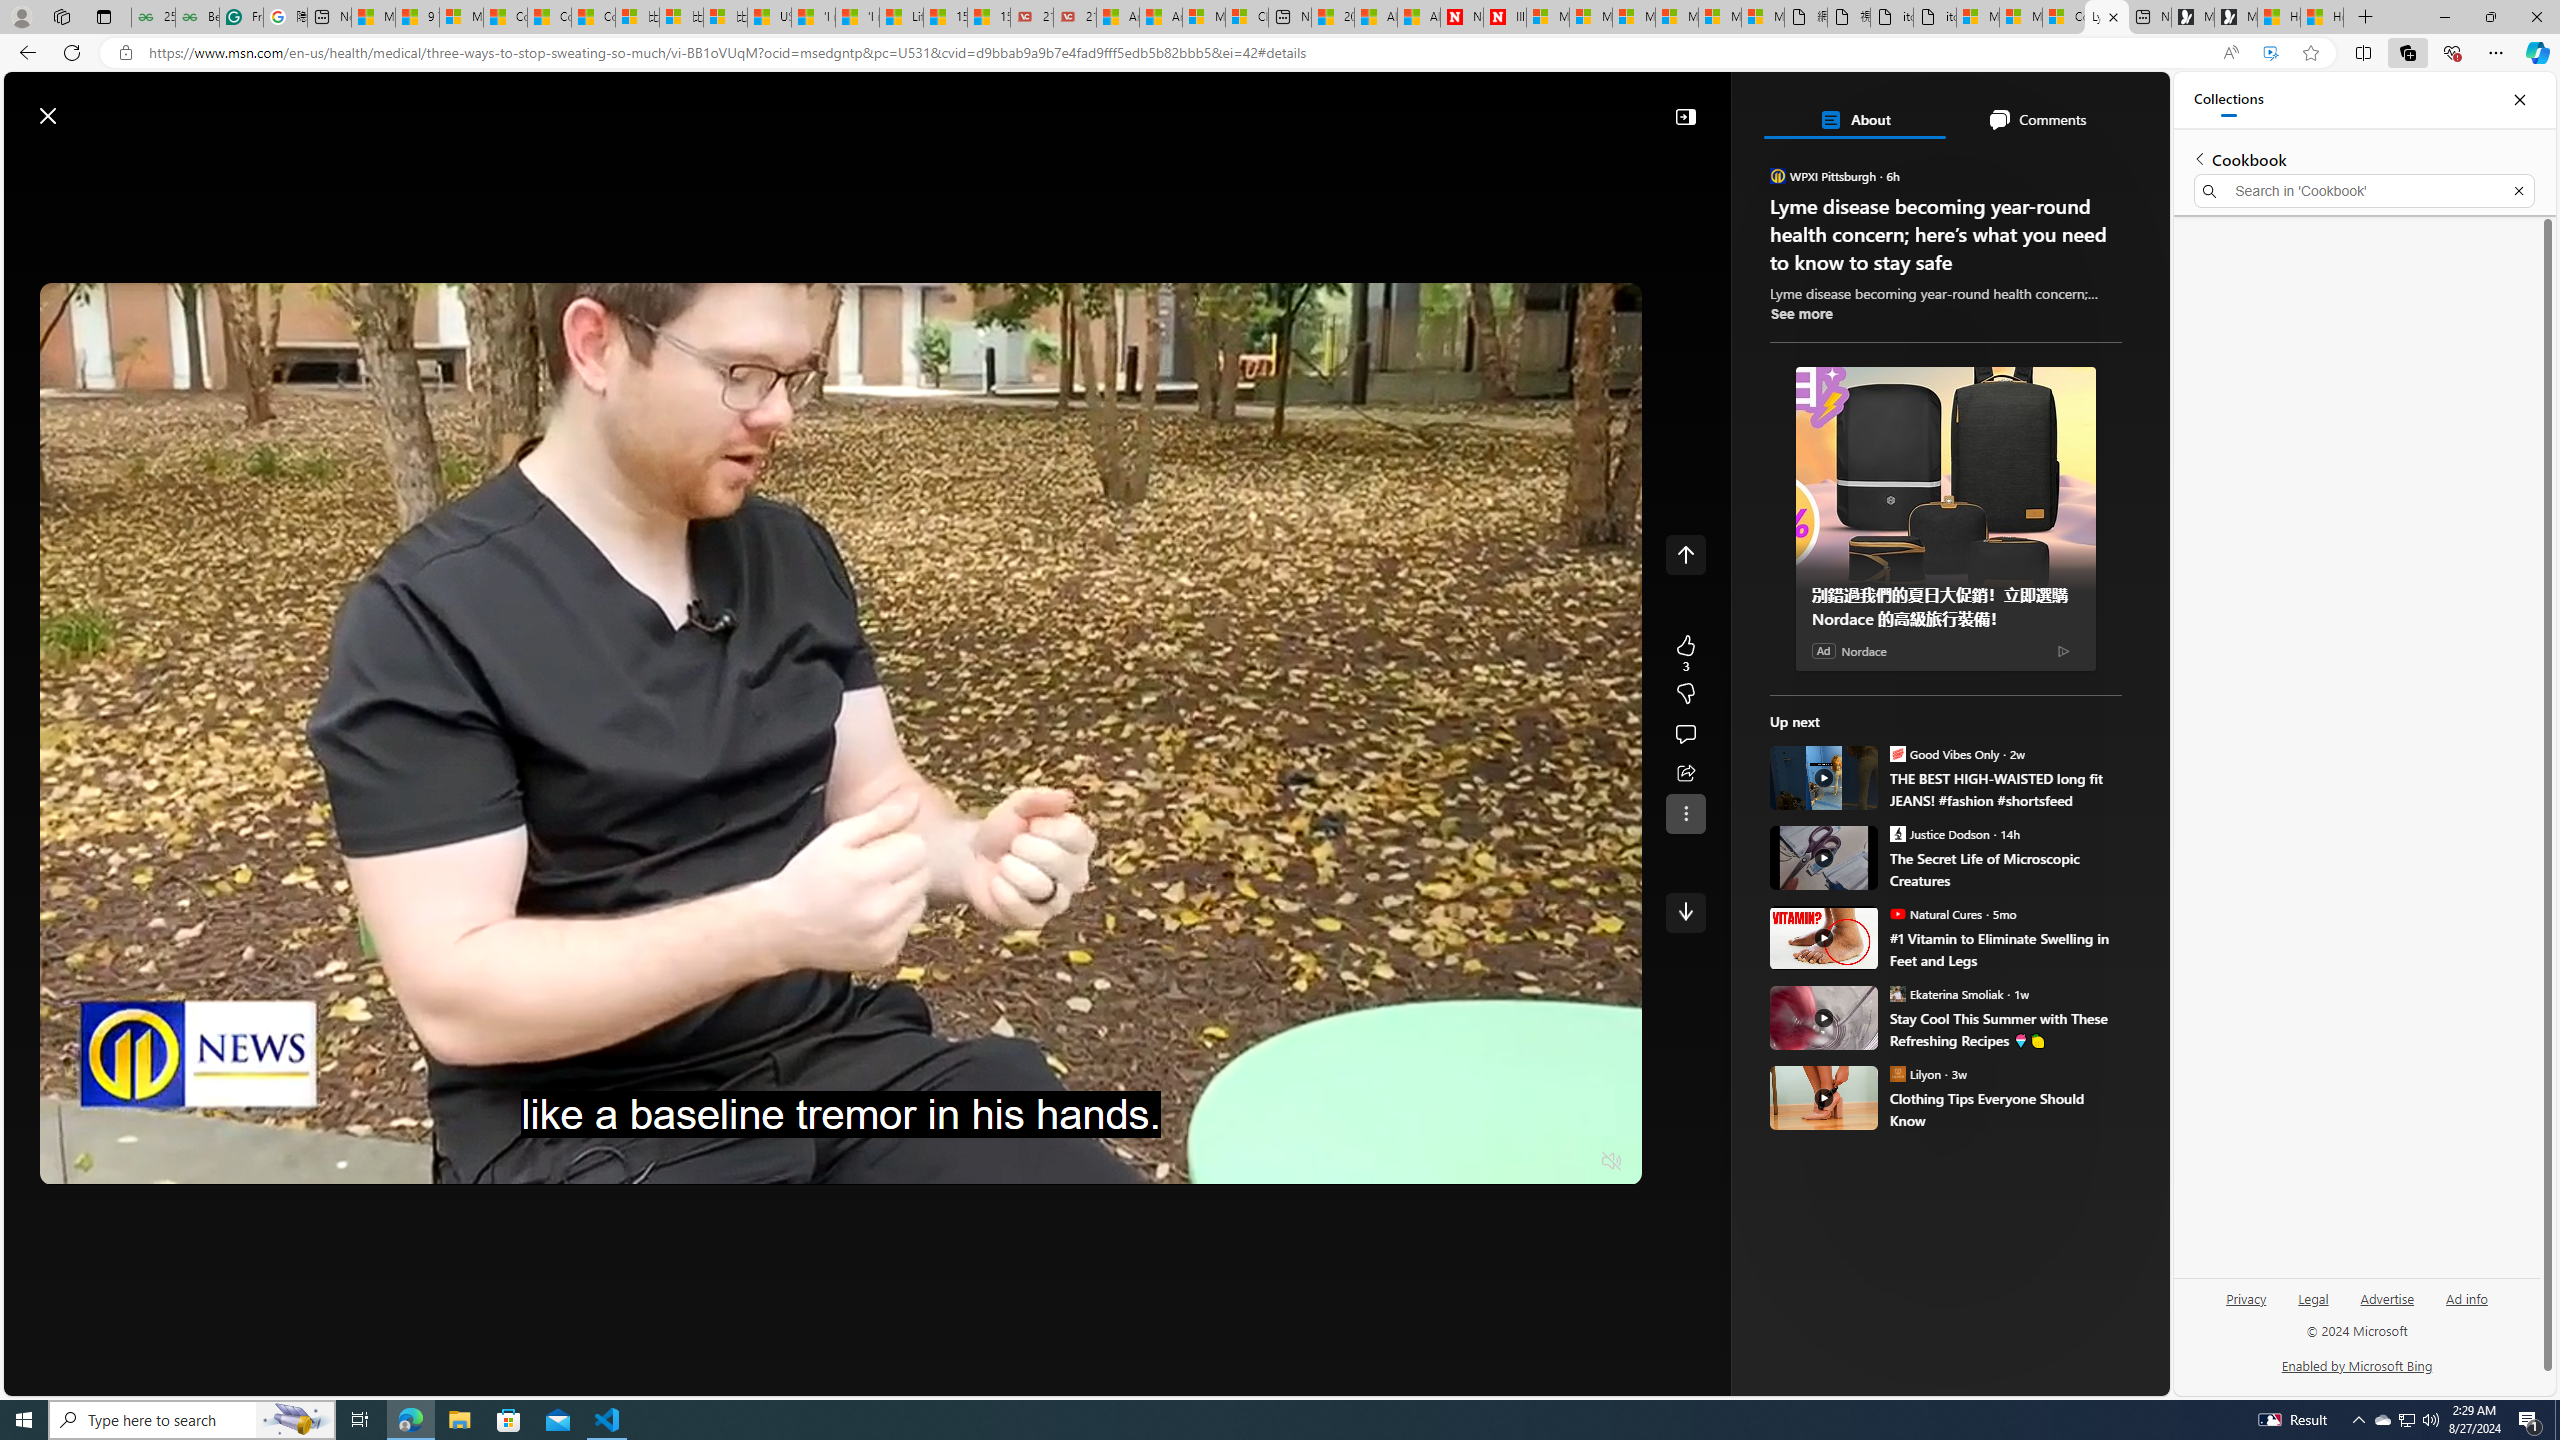 The width and height of the screenshot is (2560, 1440). I want to click on USA TODAY - MSN, so click(768, 17).